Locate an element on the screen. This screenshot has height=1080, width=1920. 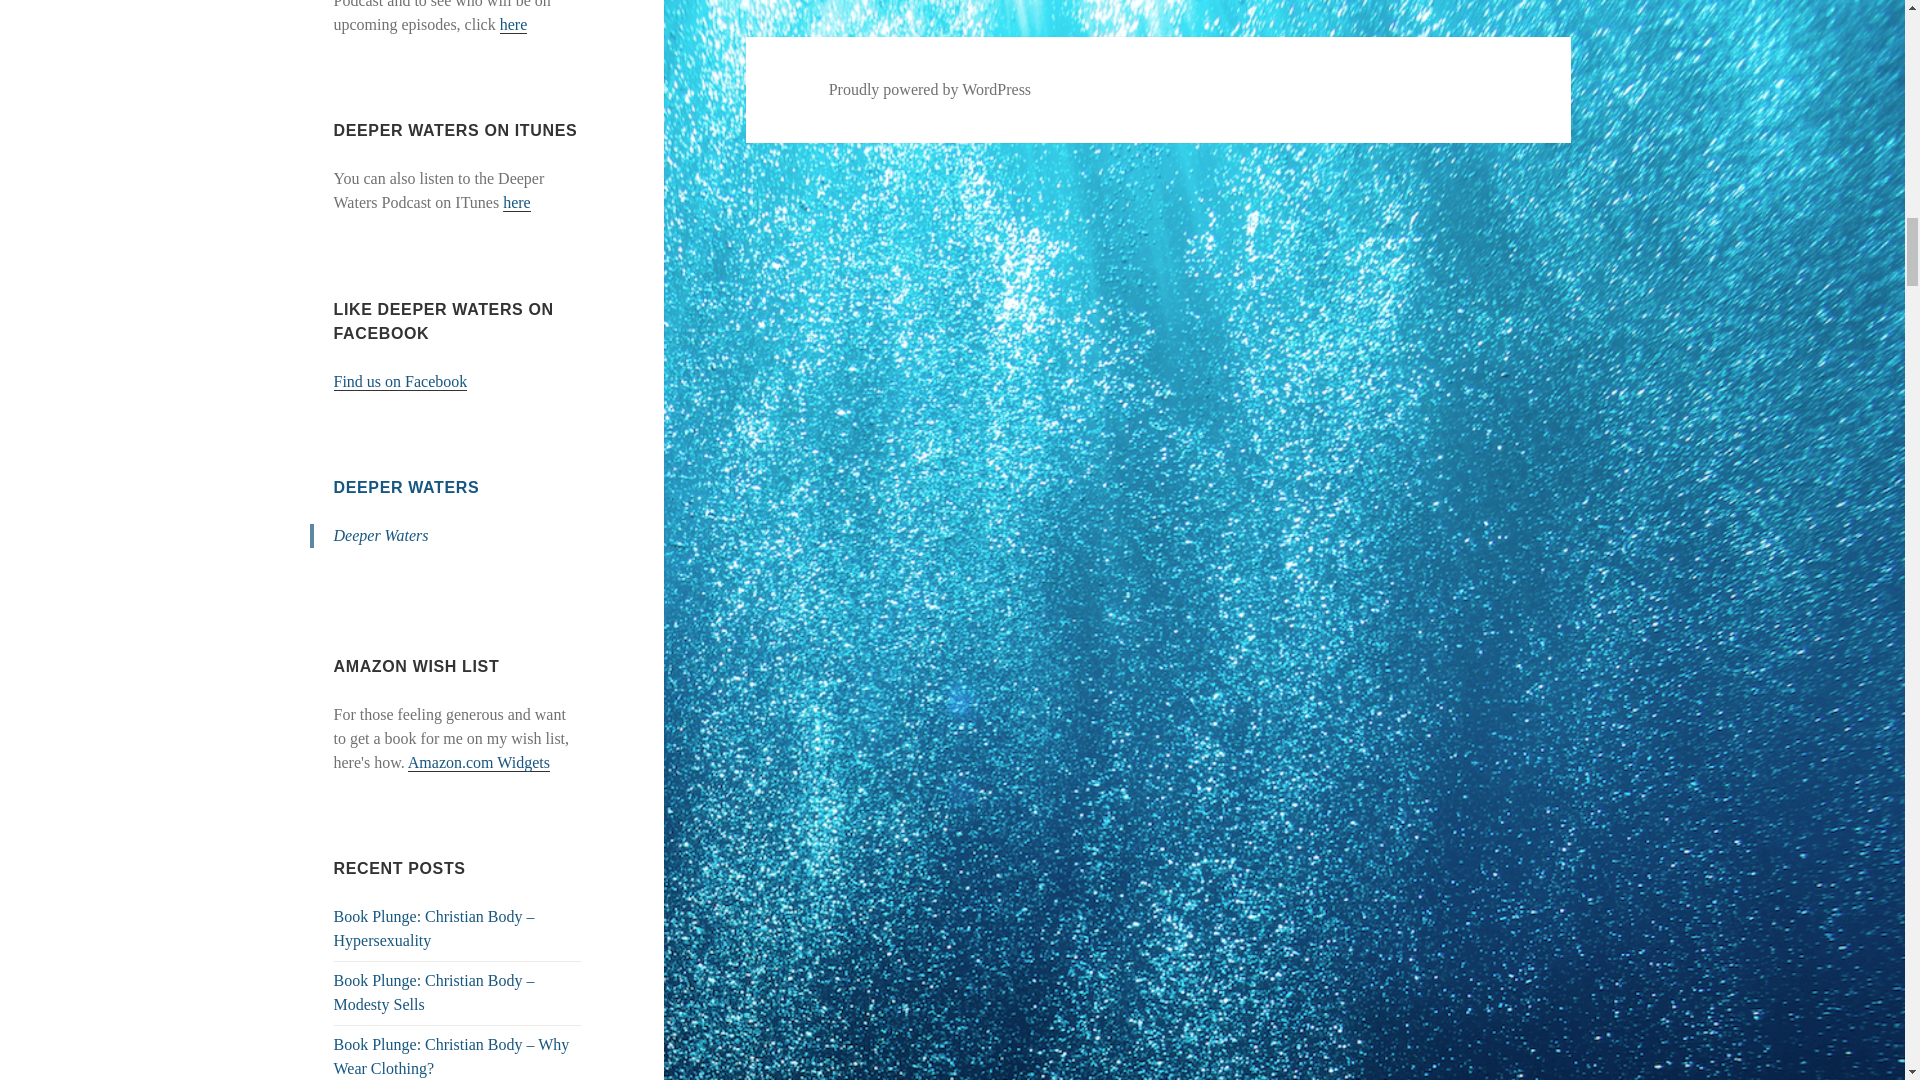
here is located at coordinates (514, 24).